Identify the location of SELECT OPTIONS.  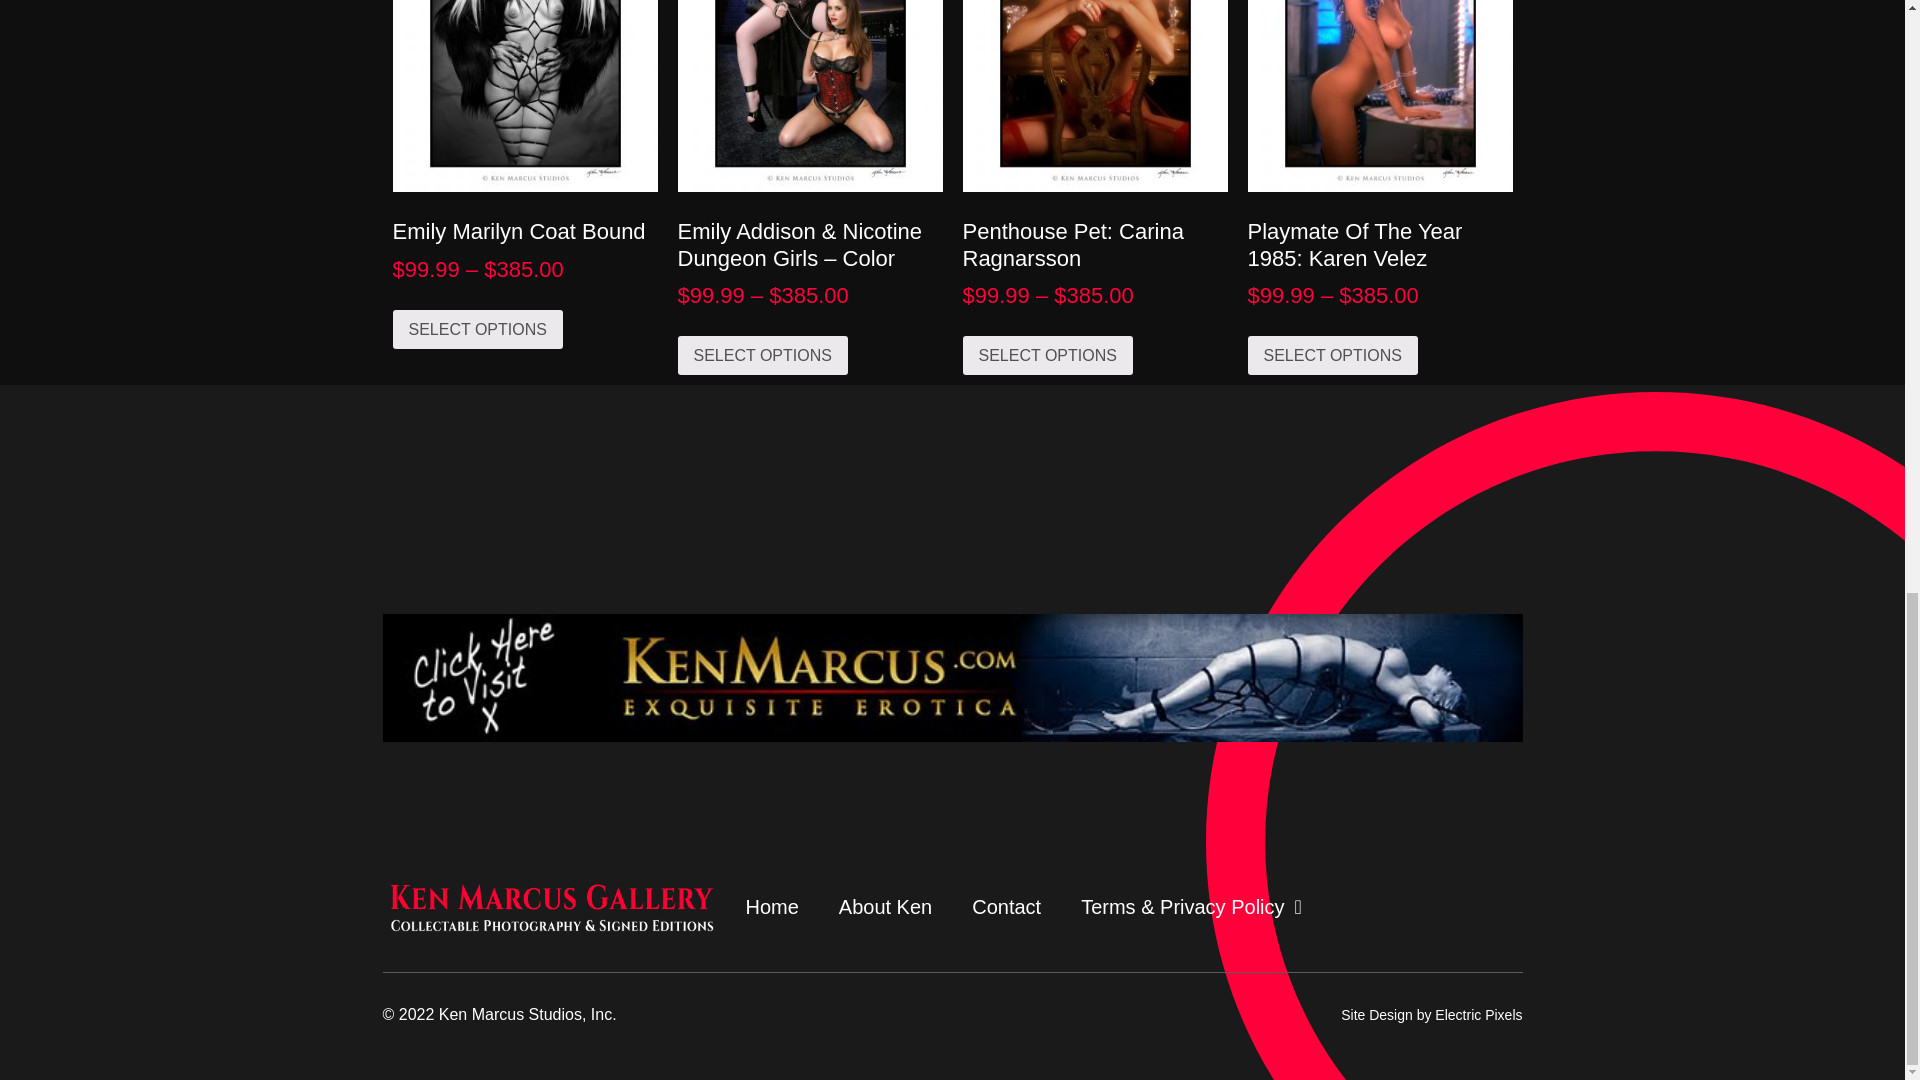
(476, 328).